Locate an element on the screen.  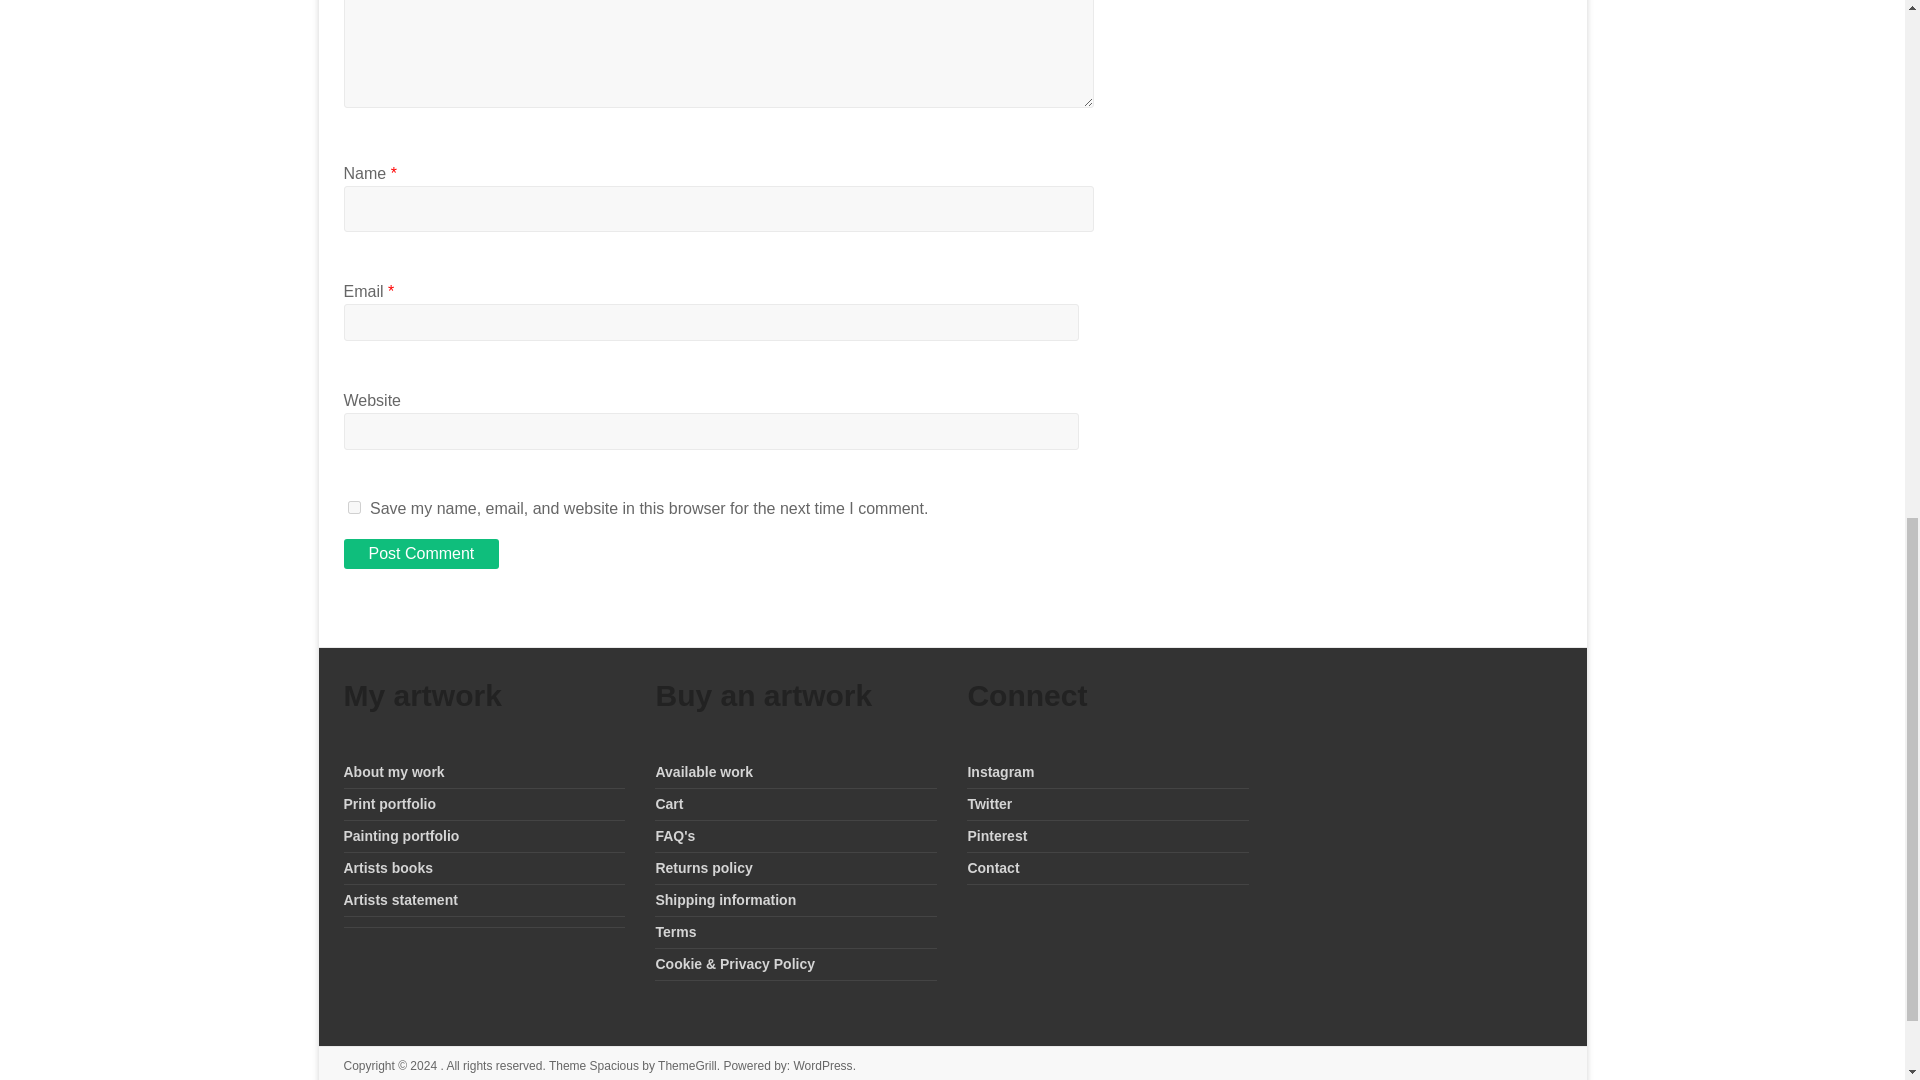
Painting portfolio is located at coordinates (402, 836).